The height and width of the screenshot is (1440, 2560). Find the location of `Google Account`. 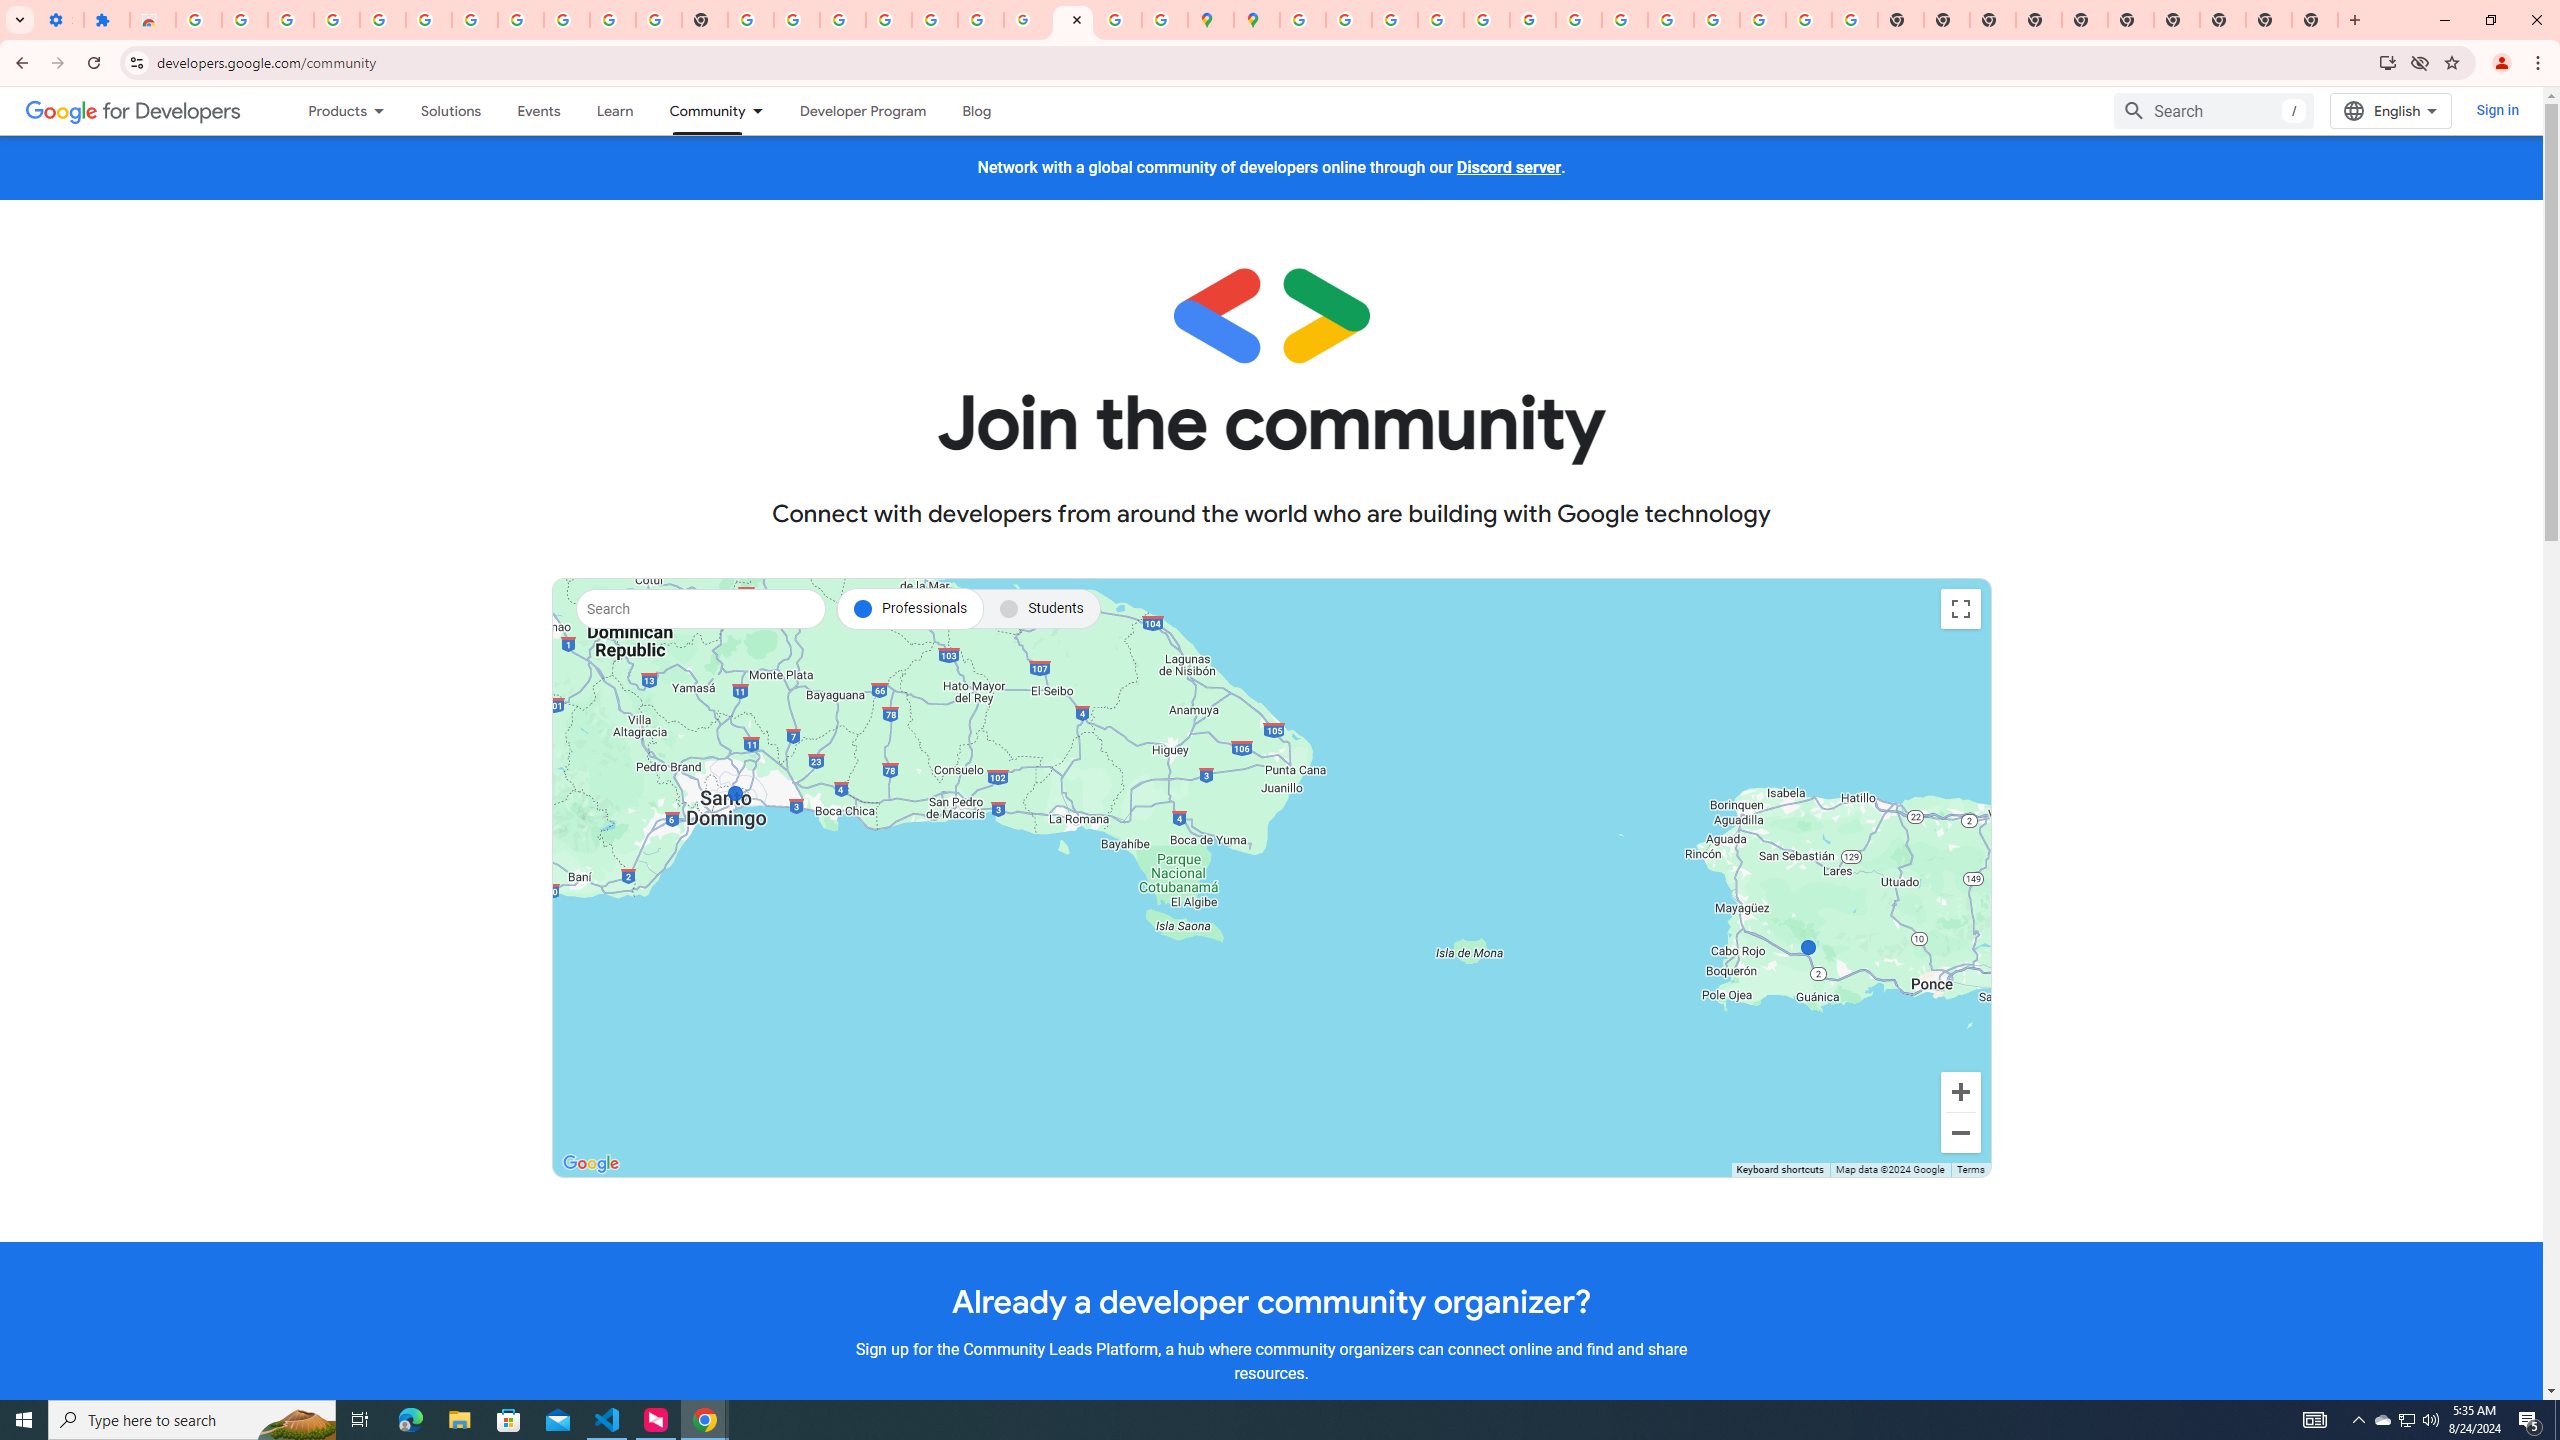

Google Account is located at coordinates (567, 20).